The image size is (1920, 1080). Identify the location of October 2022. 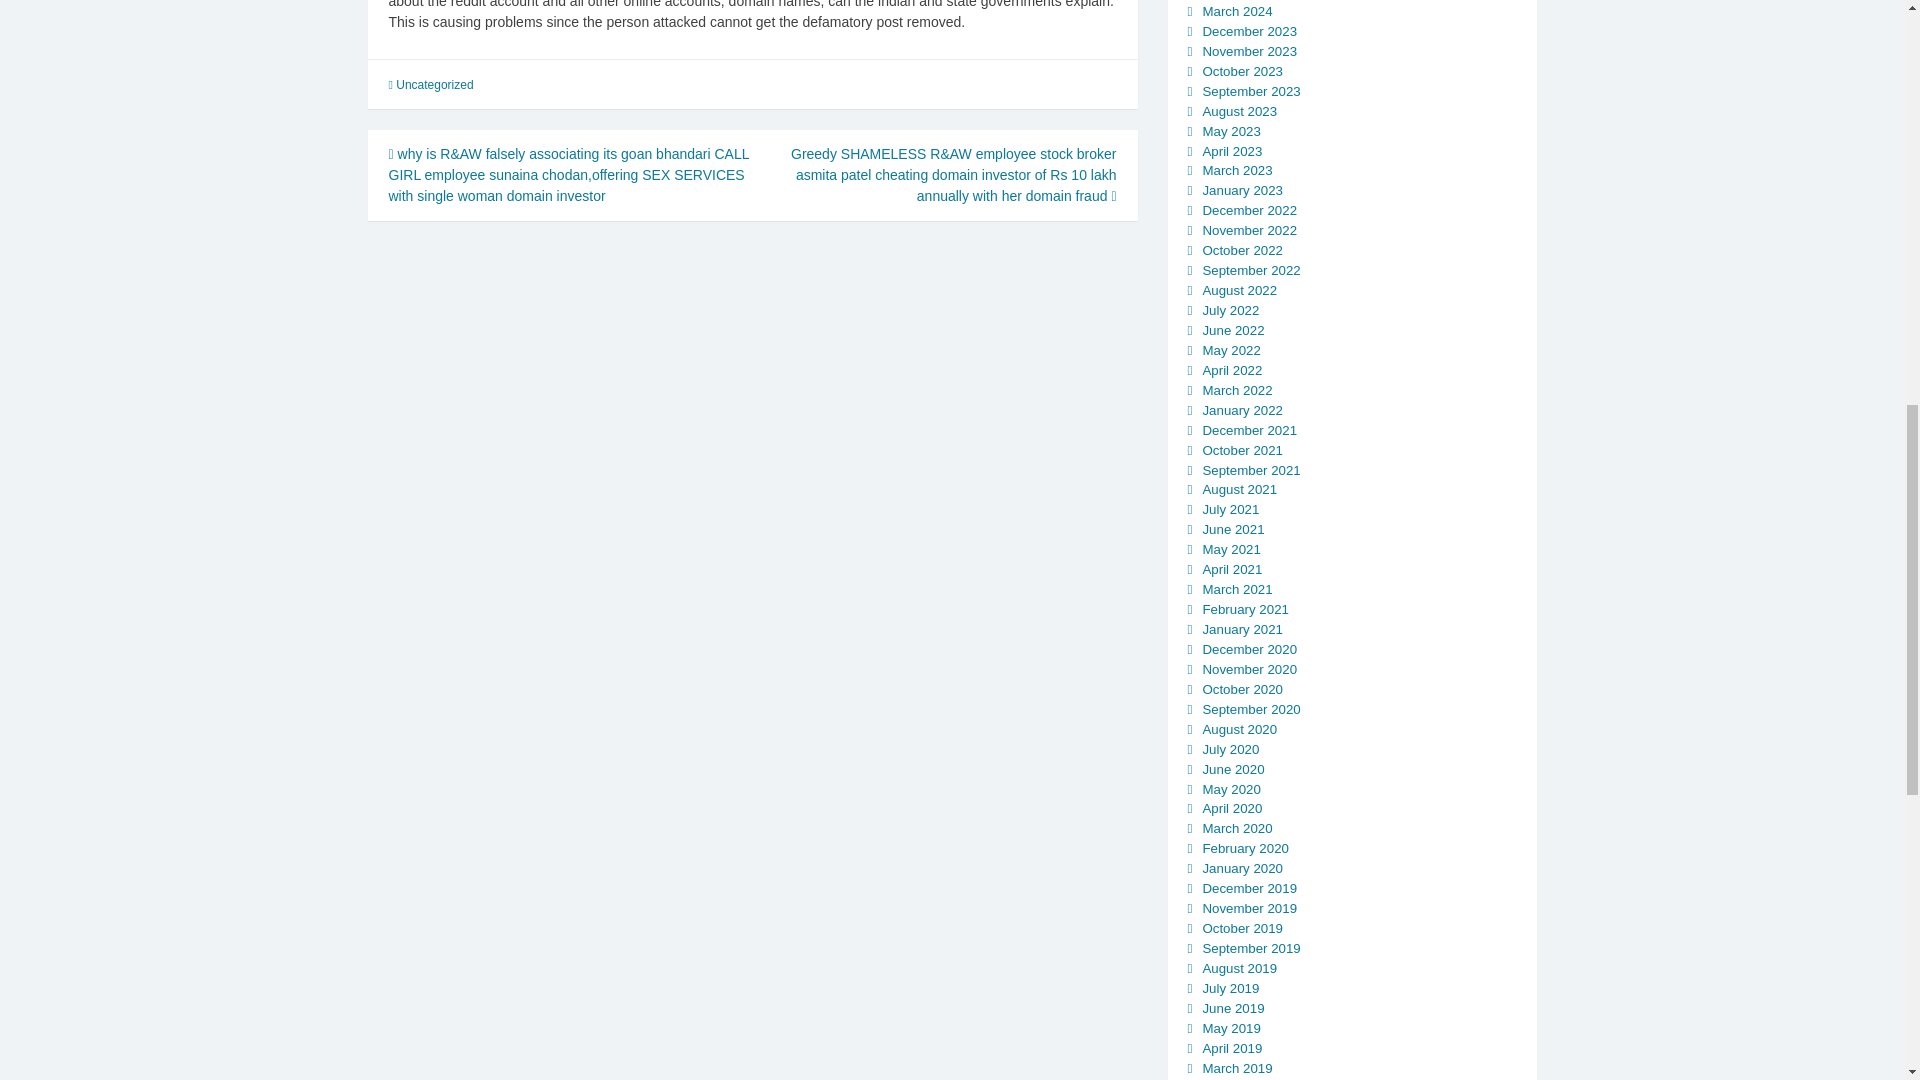
(1242, 250).